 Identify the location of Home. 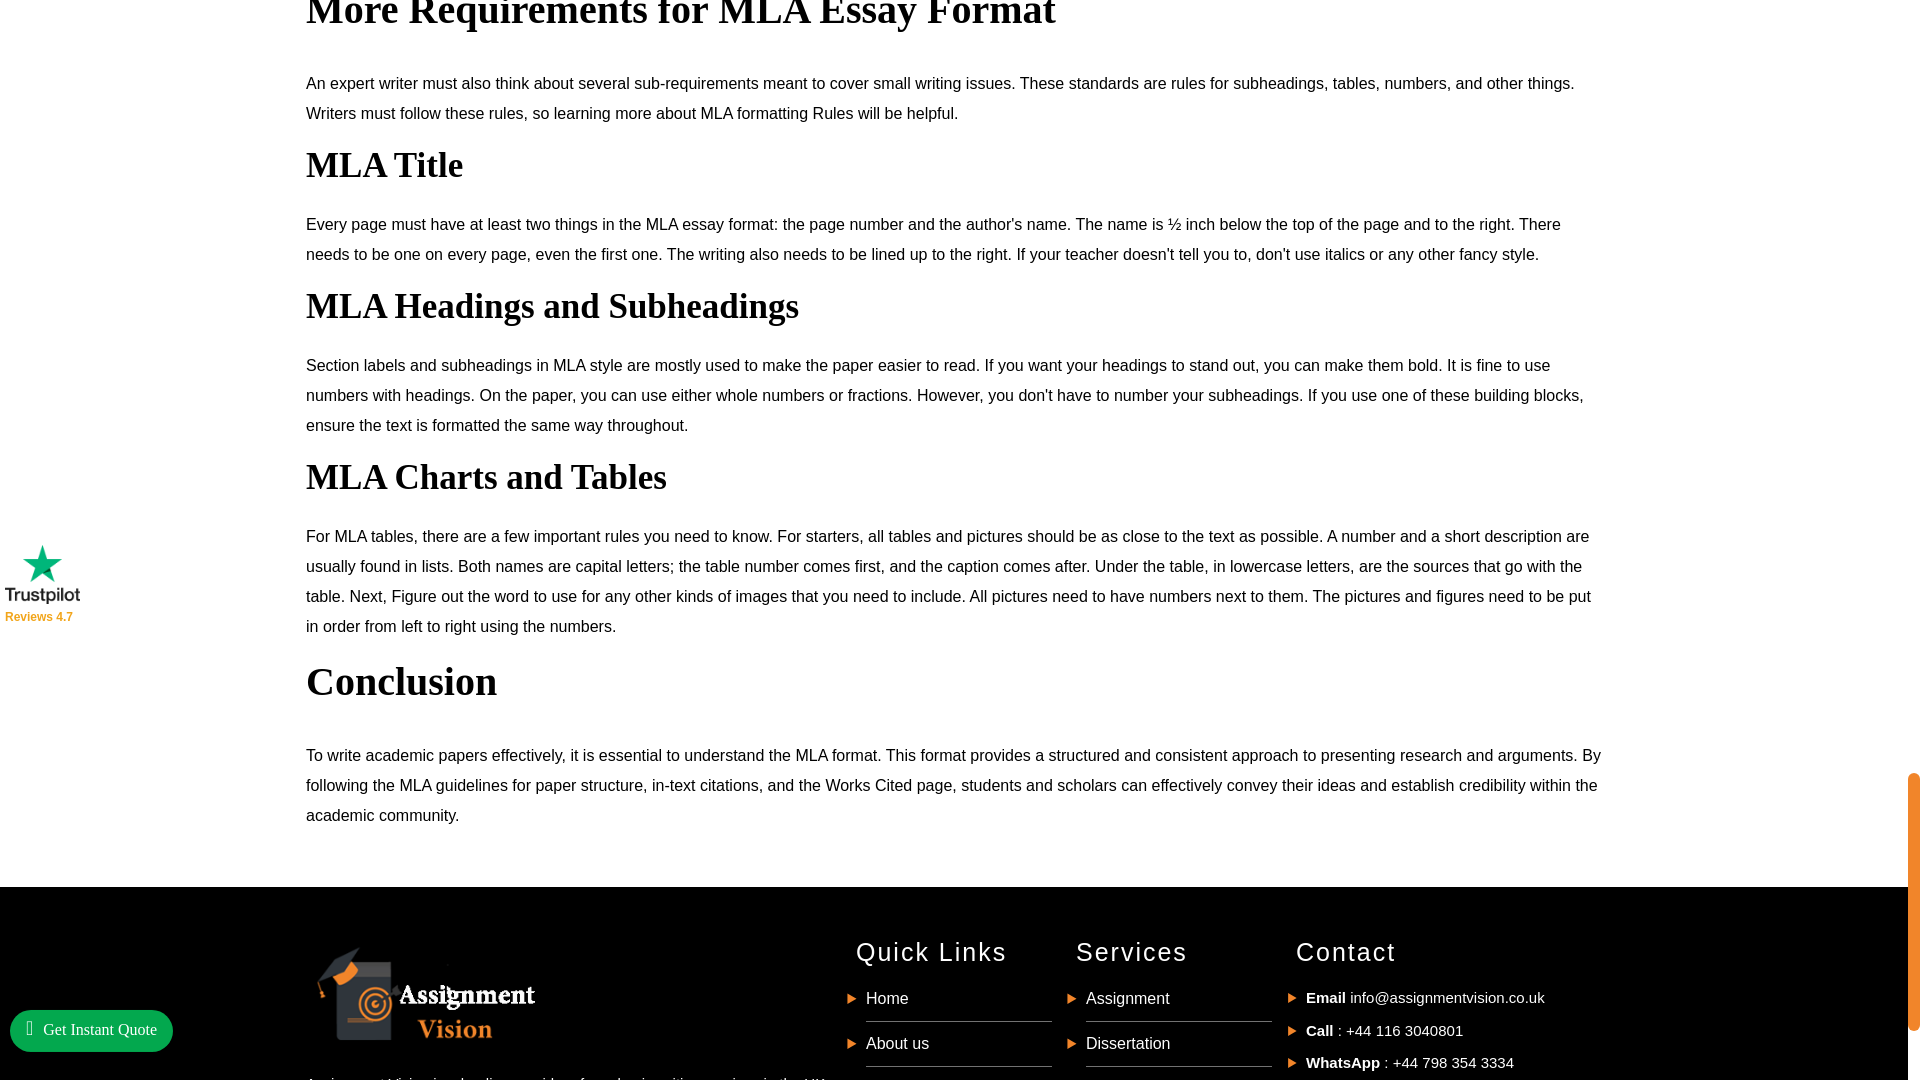
(886, 998).